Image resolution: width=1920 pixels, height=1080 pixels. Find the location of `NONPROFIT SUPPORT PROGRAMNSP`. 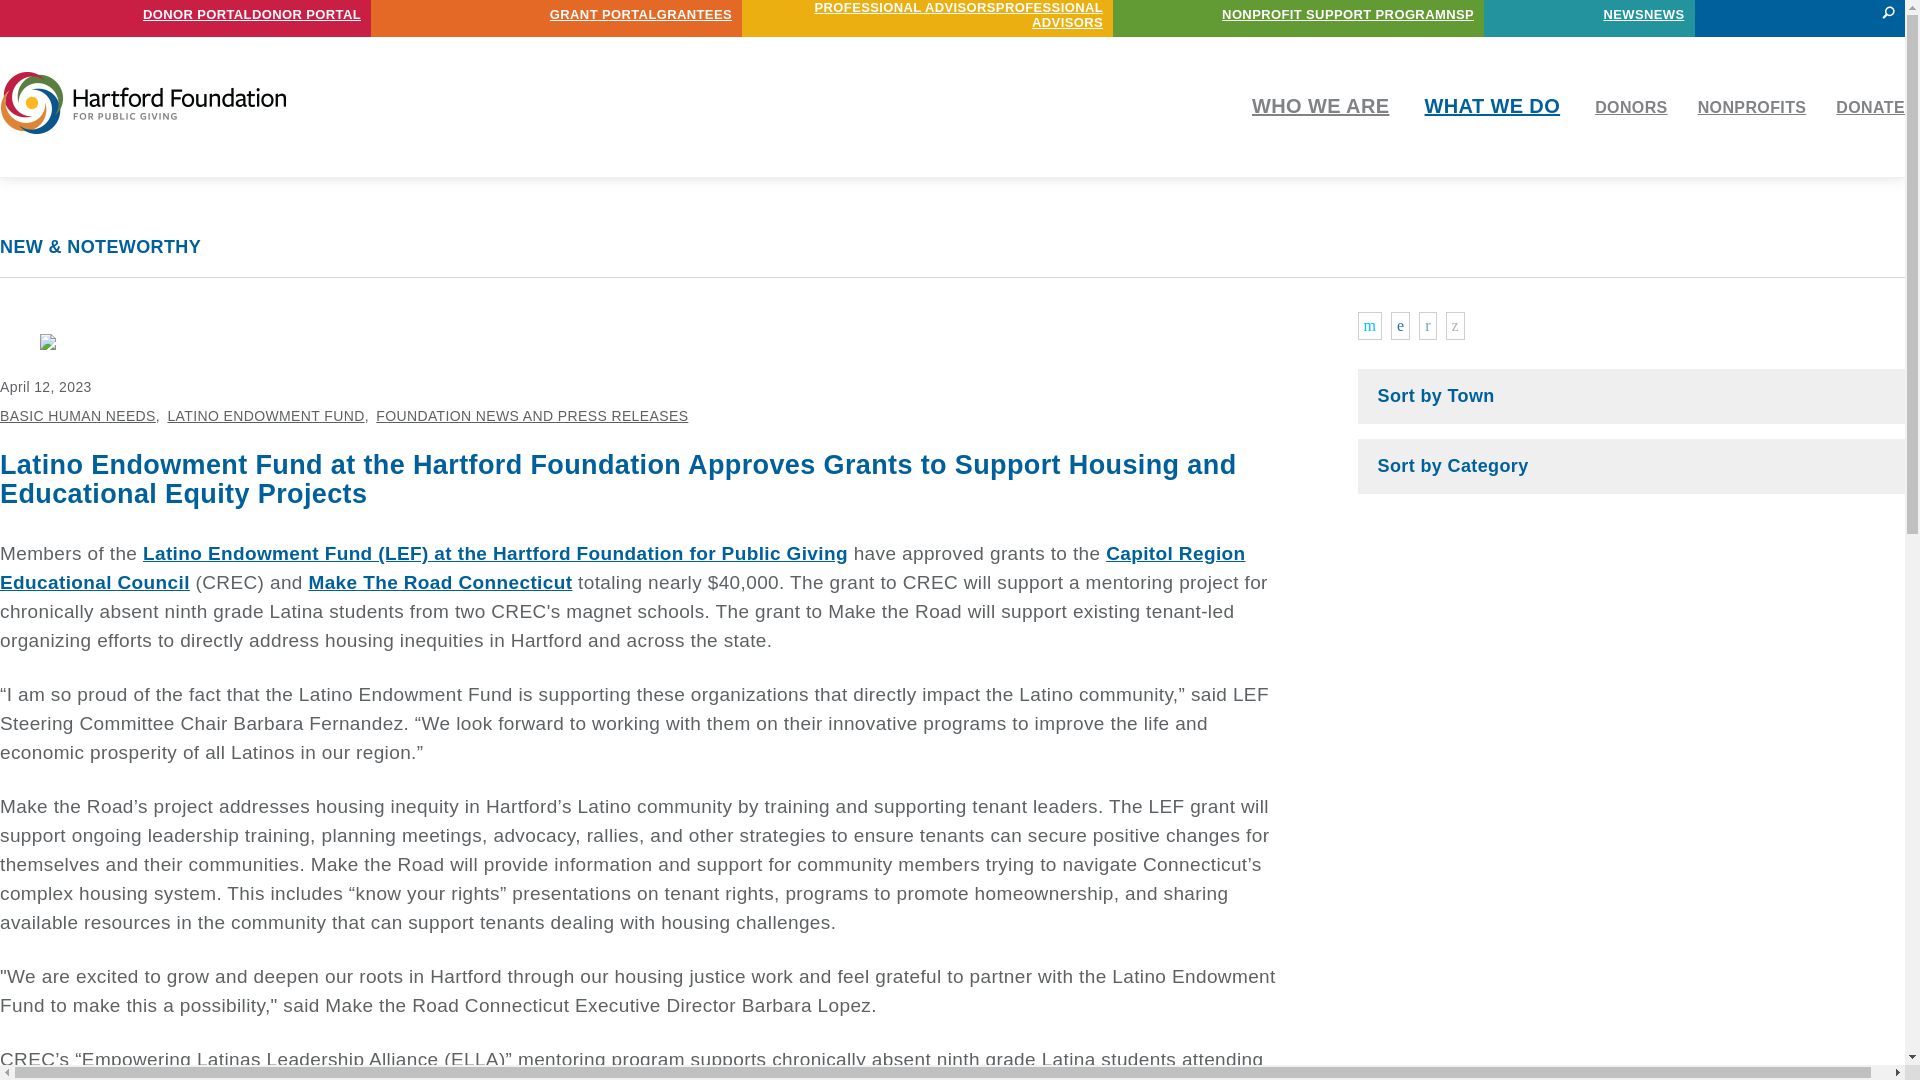

NONPROFIT SUPPORT PROGRAMNSP is located at coordinates (1348, 14).